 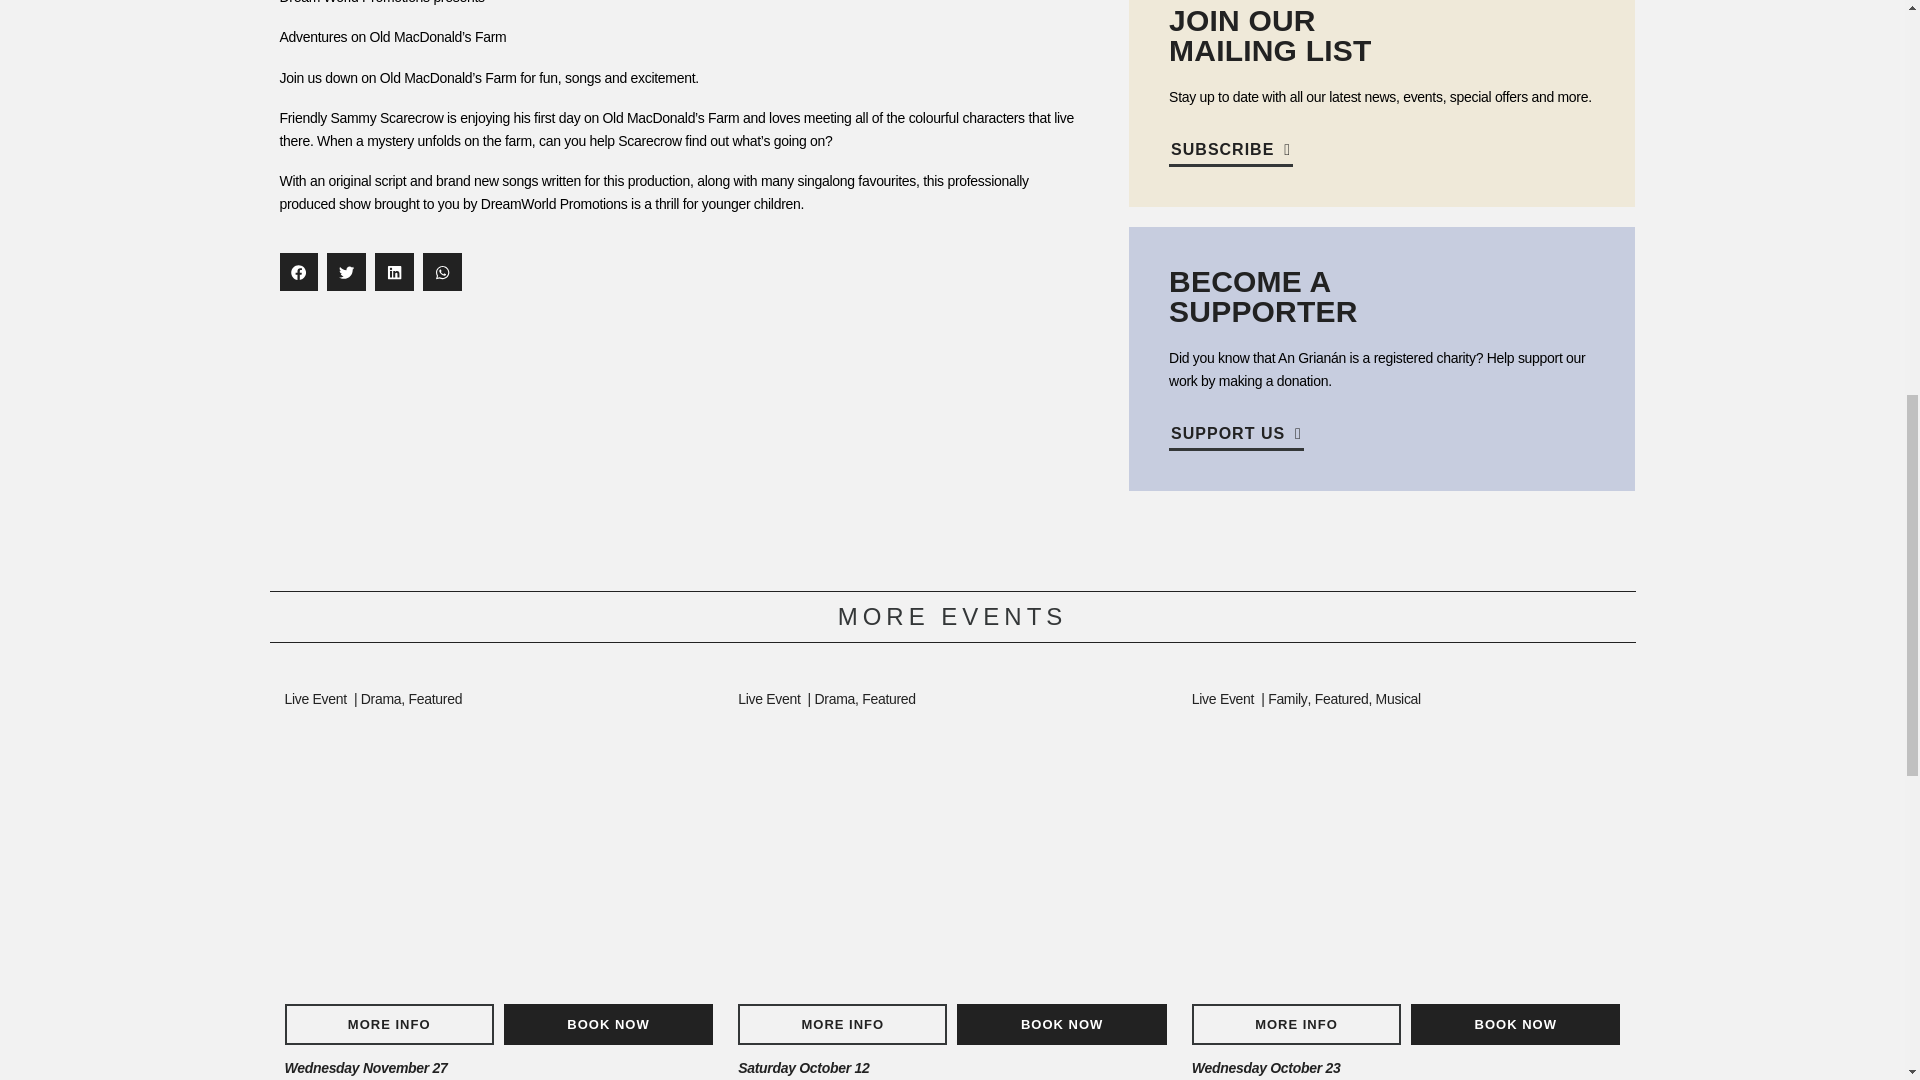 I want to click on SUPPORT US, so click(x=1236, y=438).